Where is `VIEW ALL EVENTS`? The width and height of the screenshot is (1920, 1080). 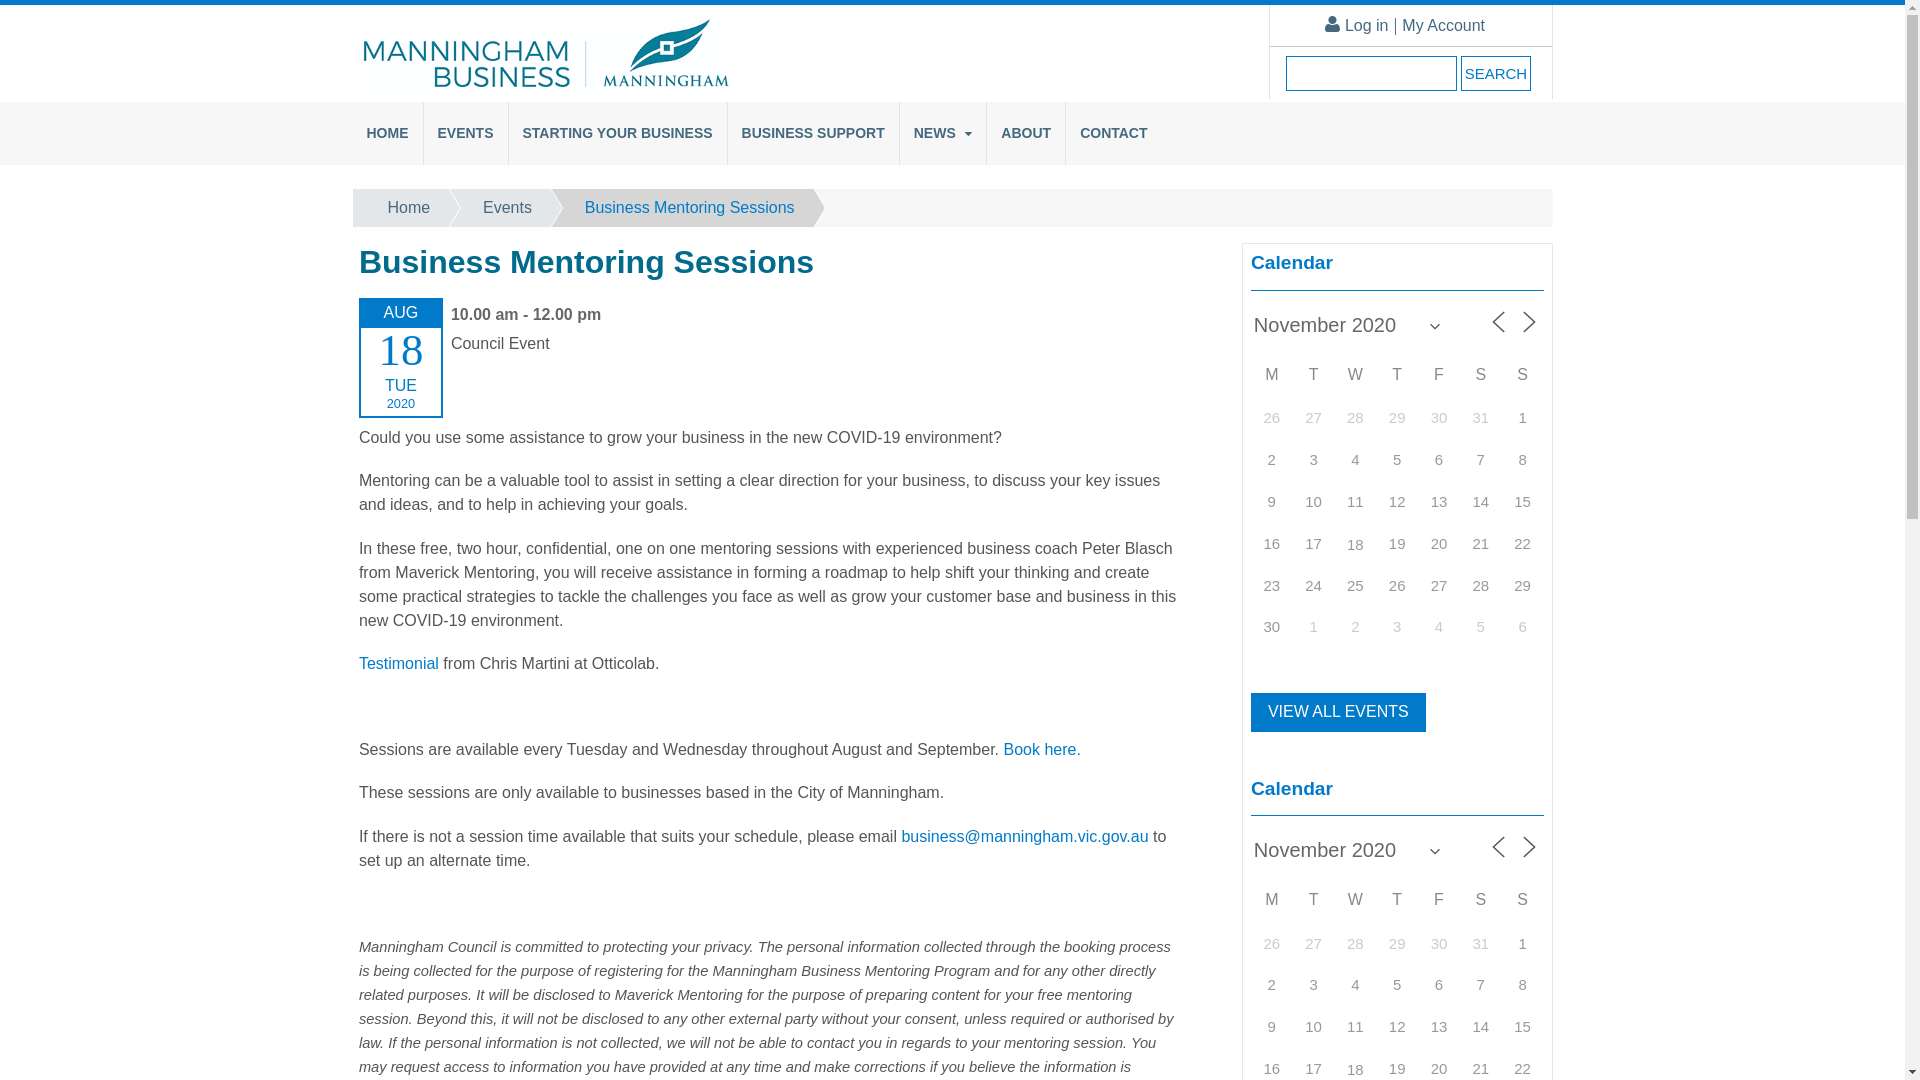
VIEW ALL EVENTS is located at coordinates (1338, 712).